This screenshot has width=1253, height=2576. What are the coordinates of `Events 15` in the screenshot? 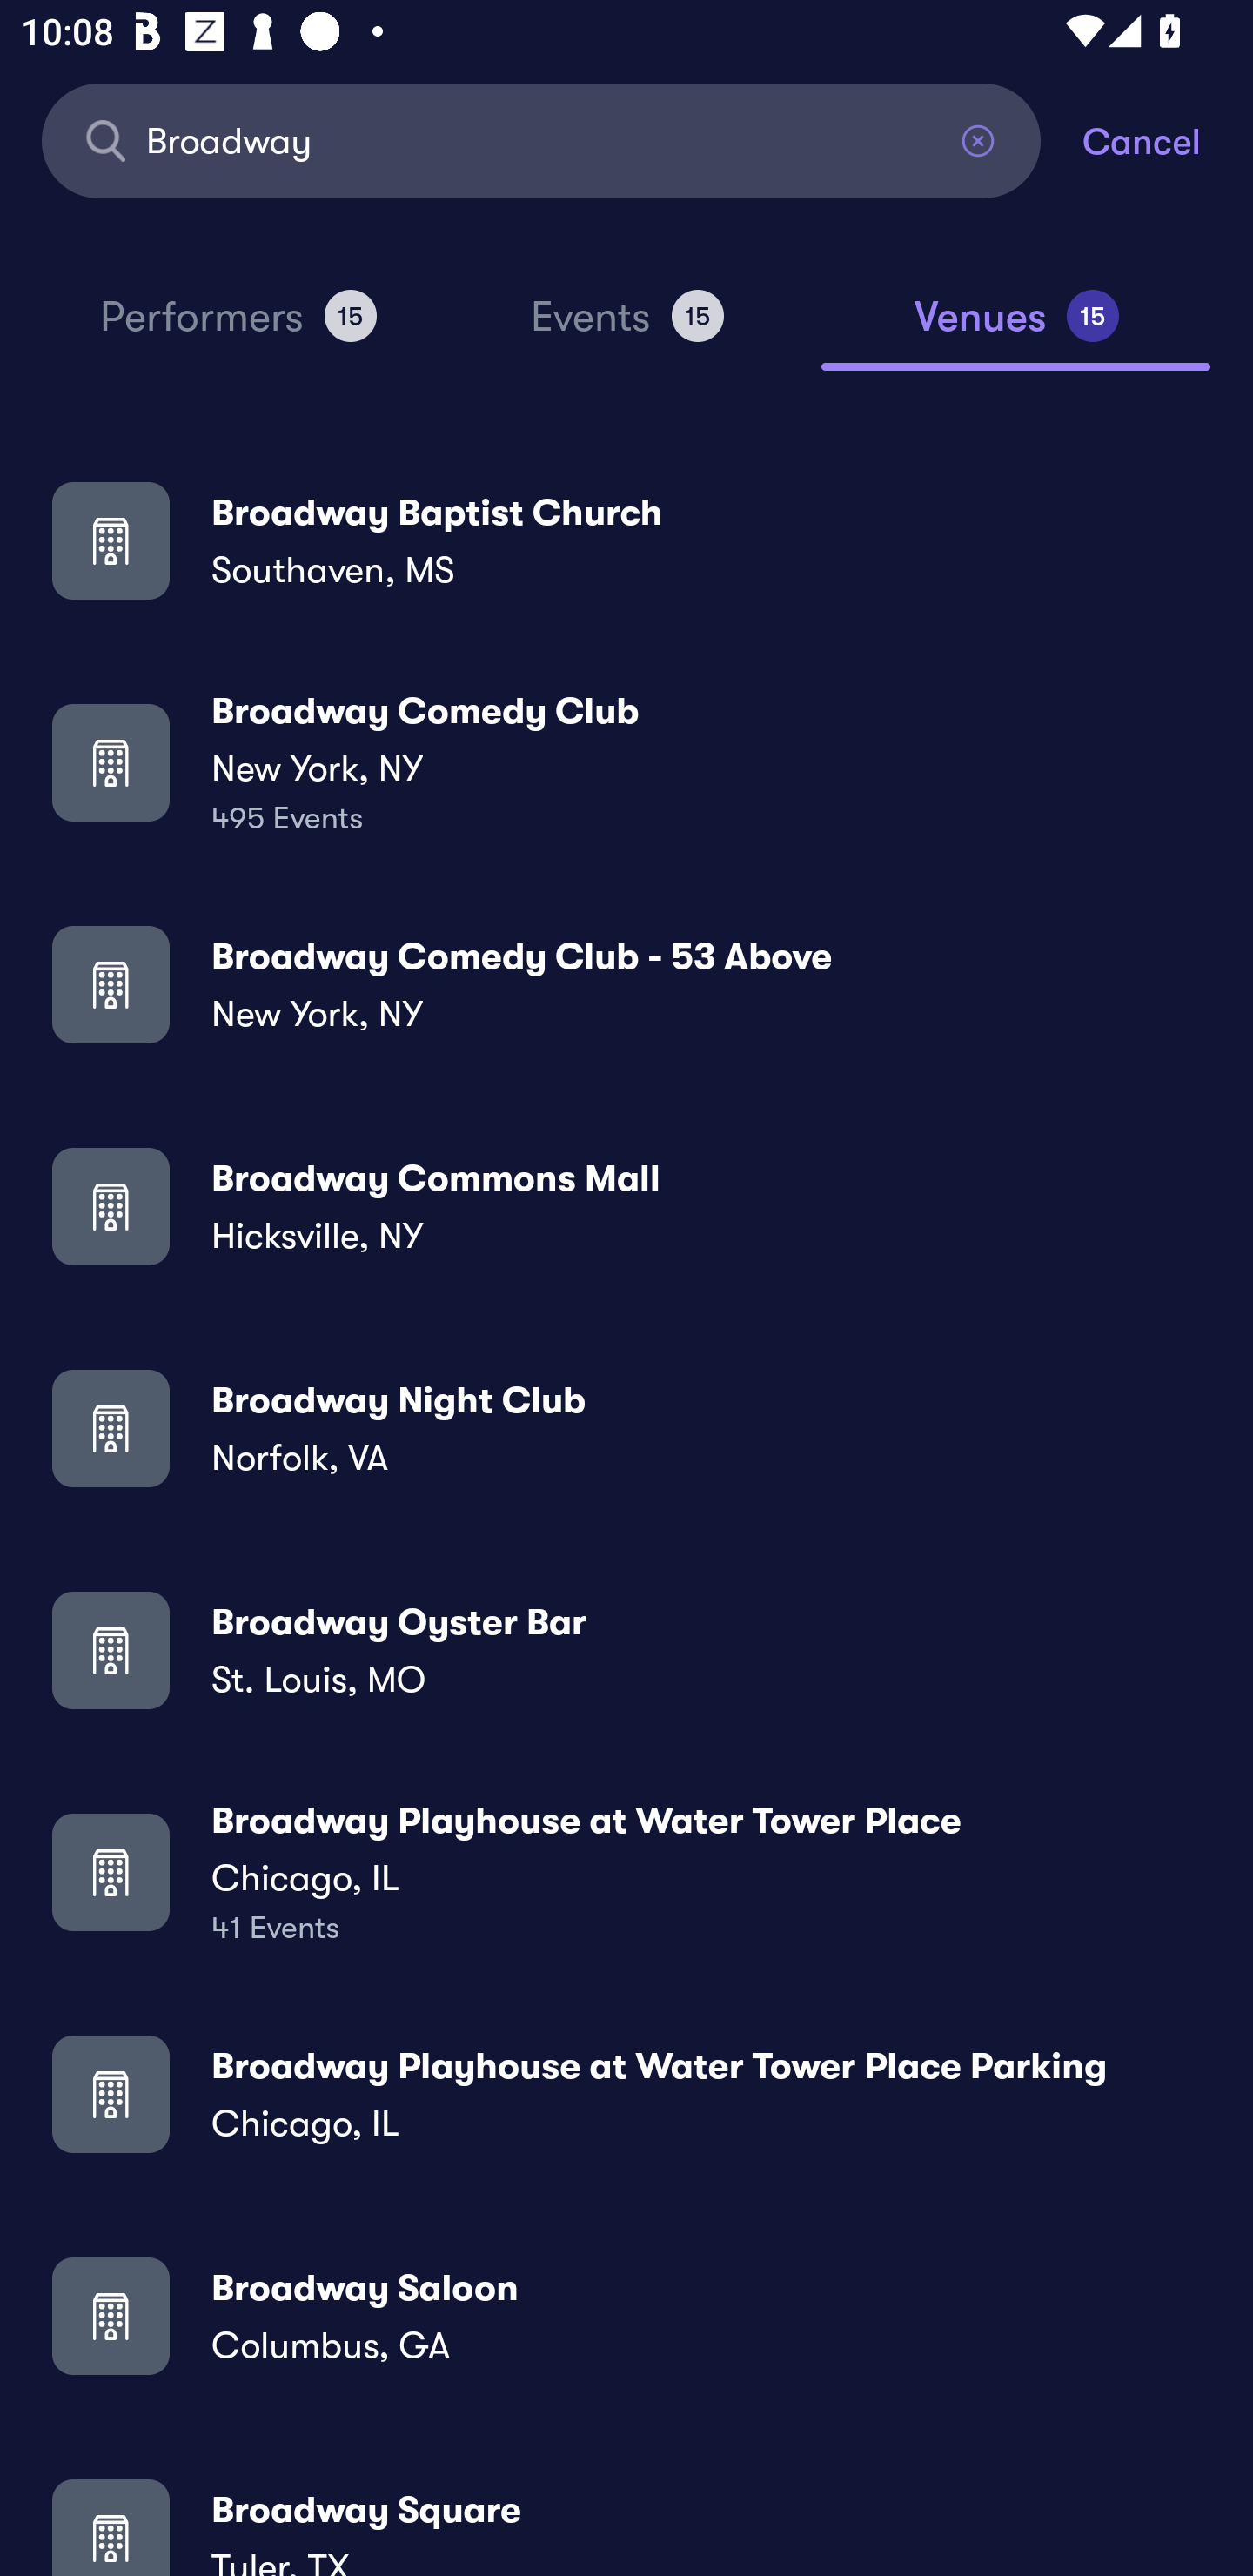 It's located at (626, 329).